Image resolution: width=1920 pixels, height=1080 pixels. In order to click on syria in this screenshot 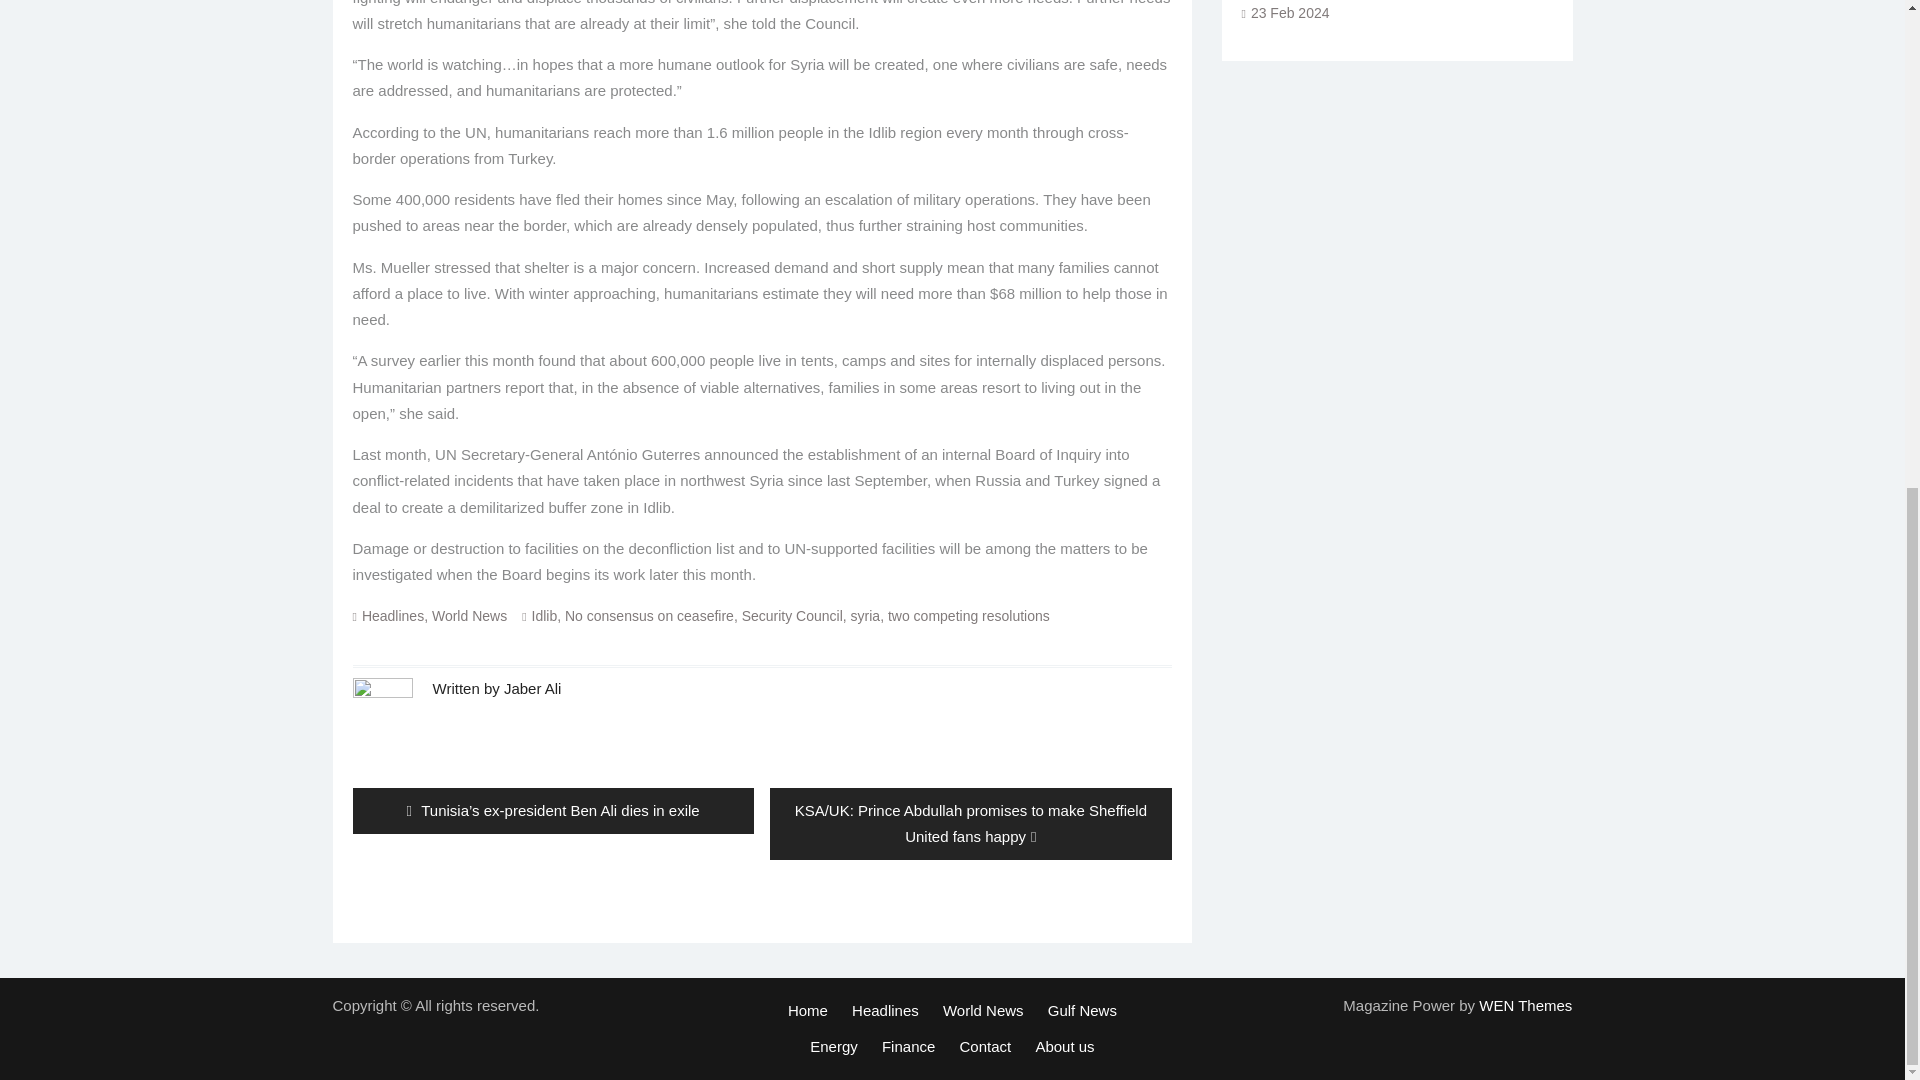, I will do `click(866, 616)`.